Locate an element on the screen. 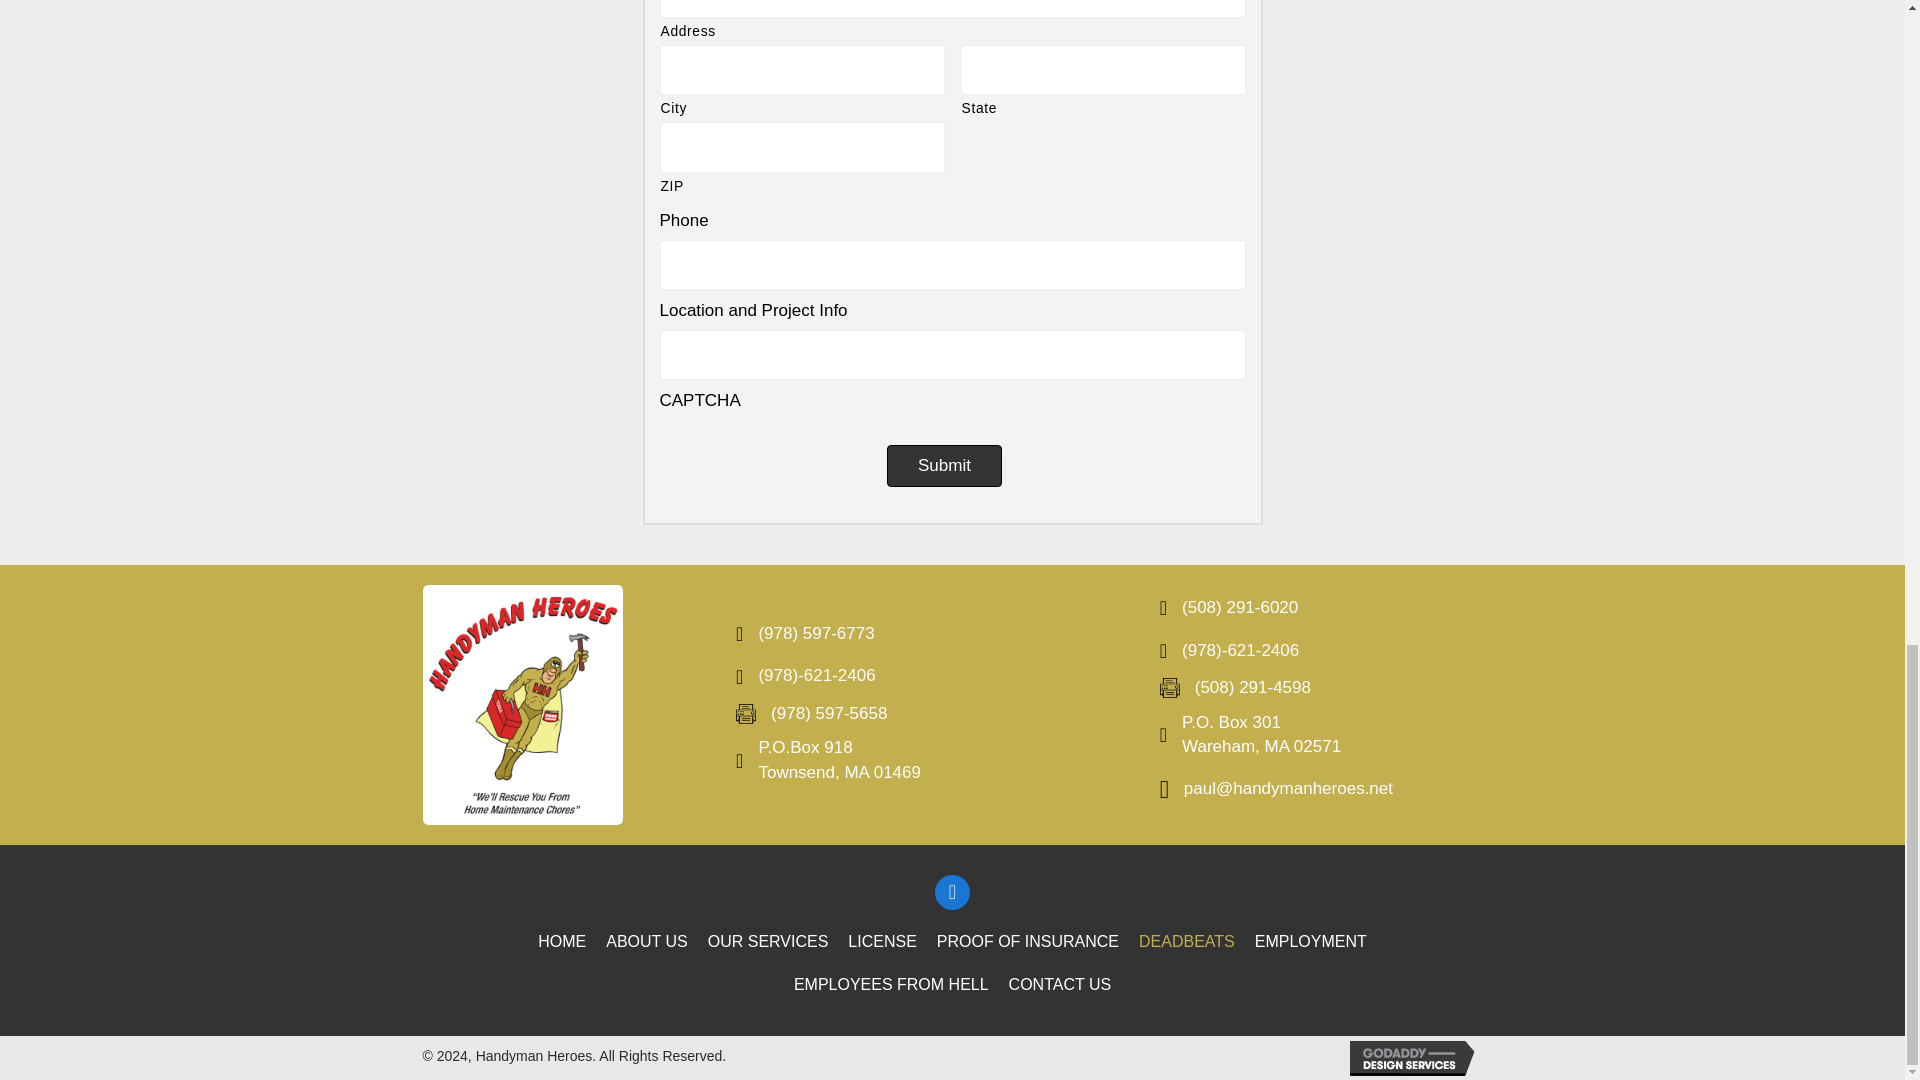 This screenshot has width=1920, height=1080. EMPLOYEES FROM HELL is located at coordinates (890, 984).